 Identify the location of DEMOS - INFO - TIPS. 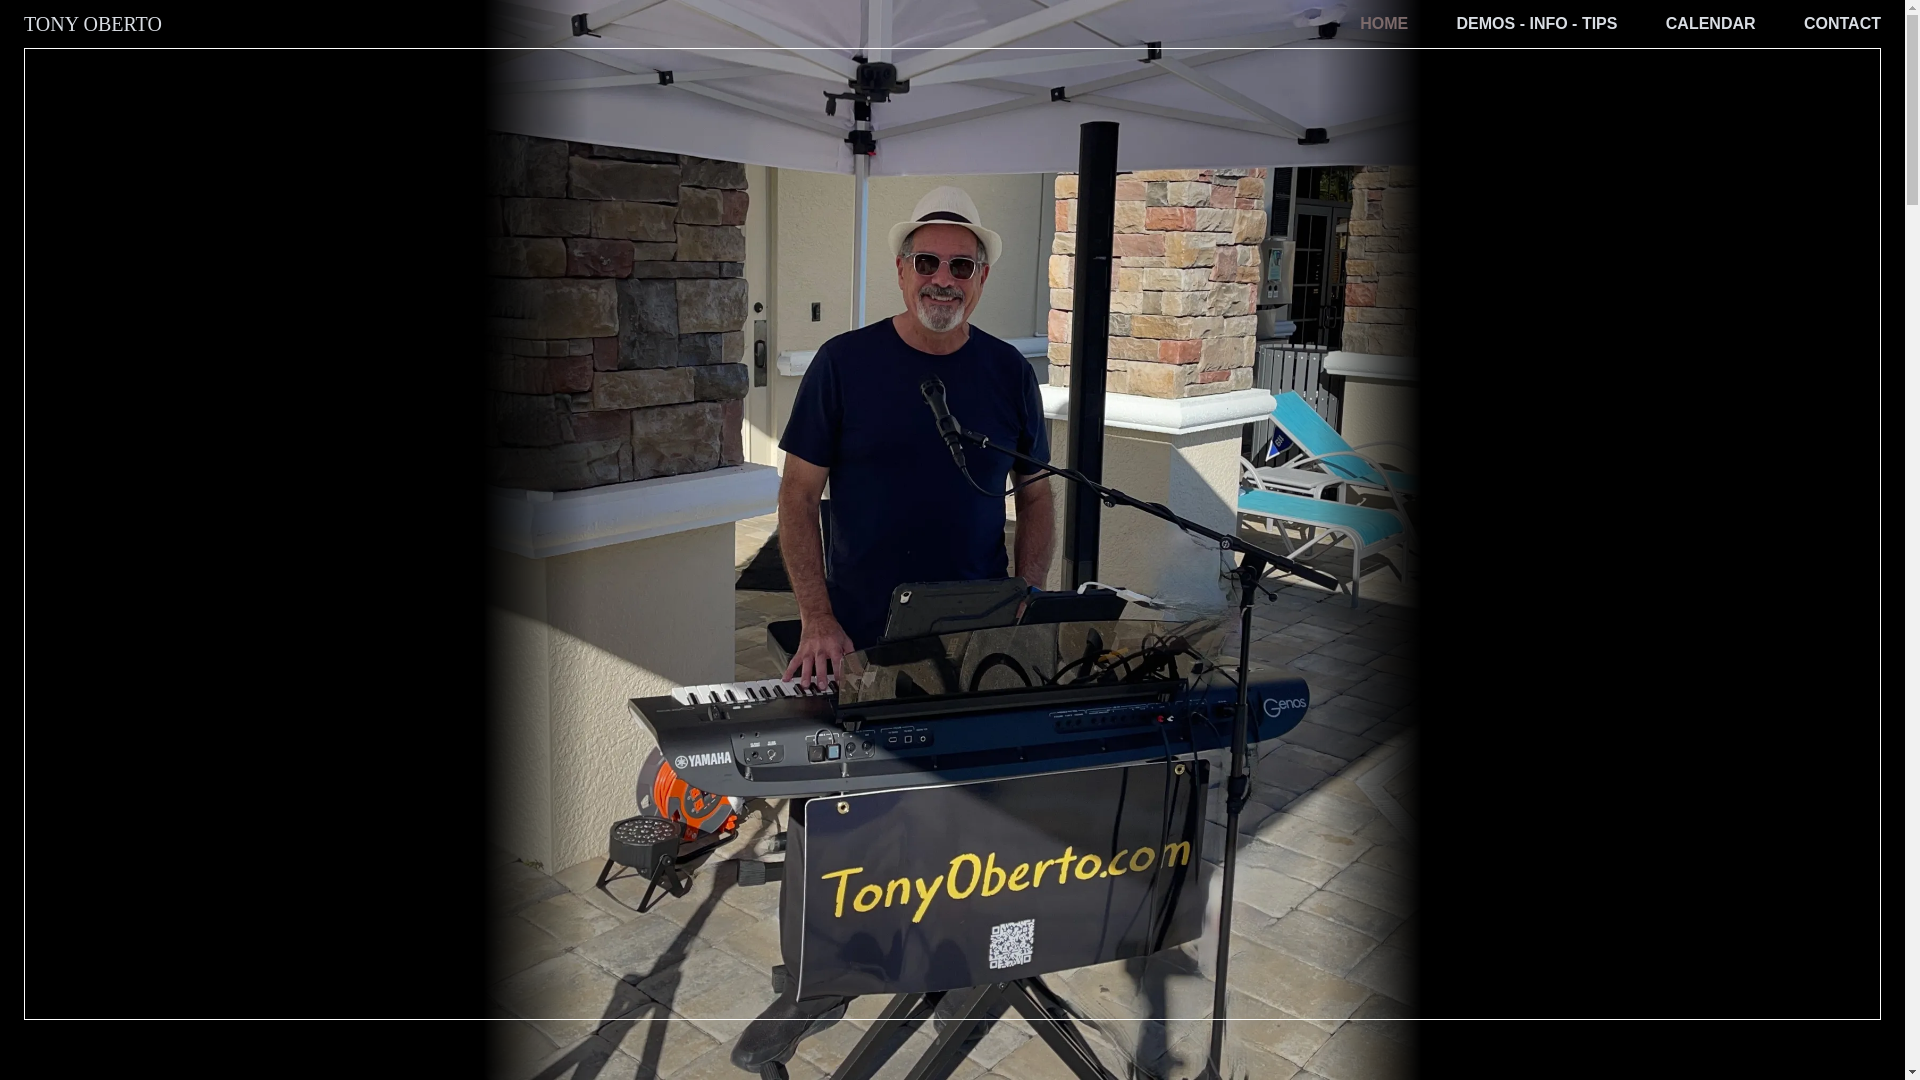
(1538, 24).